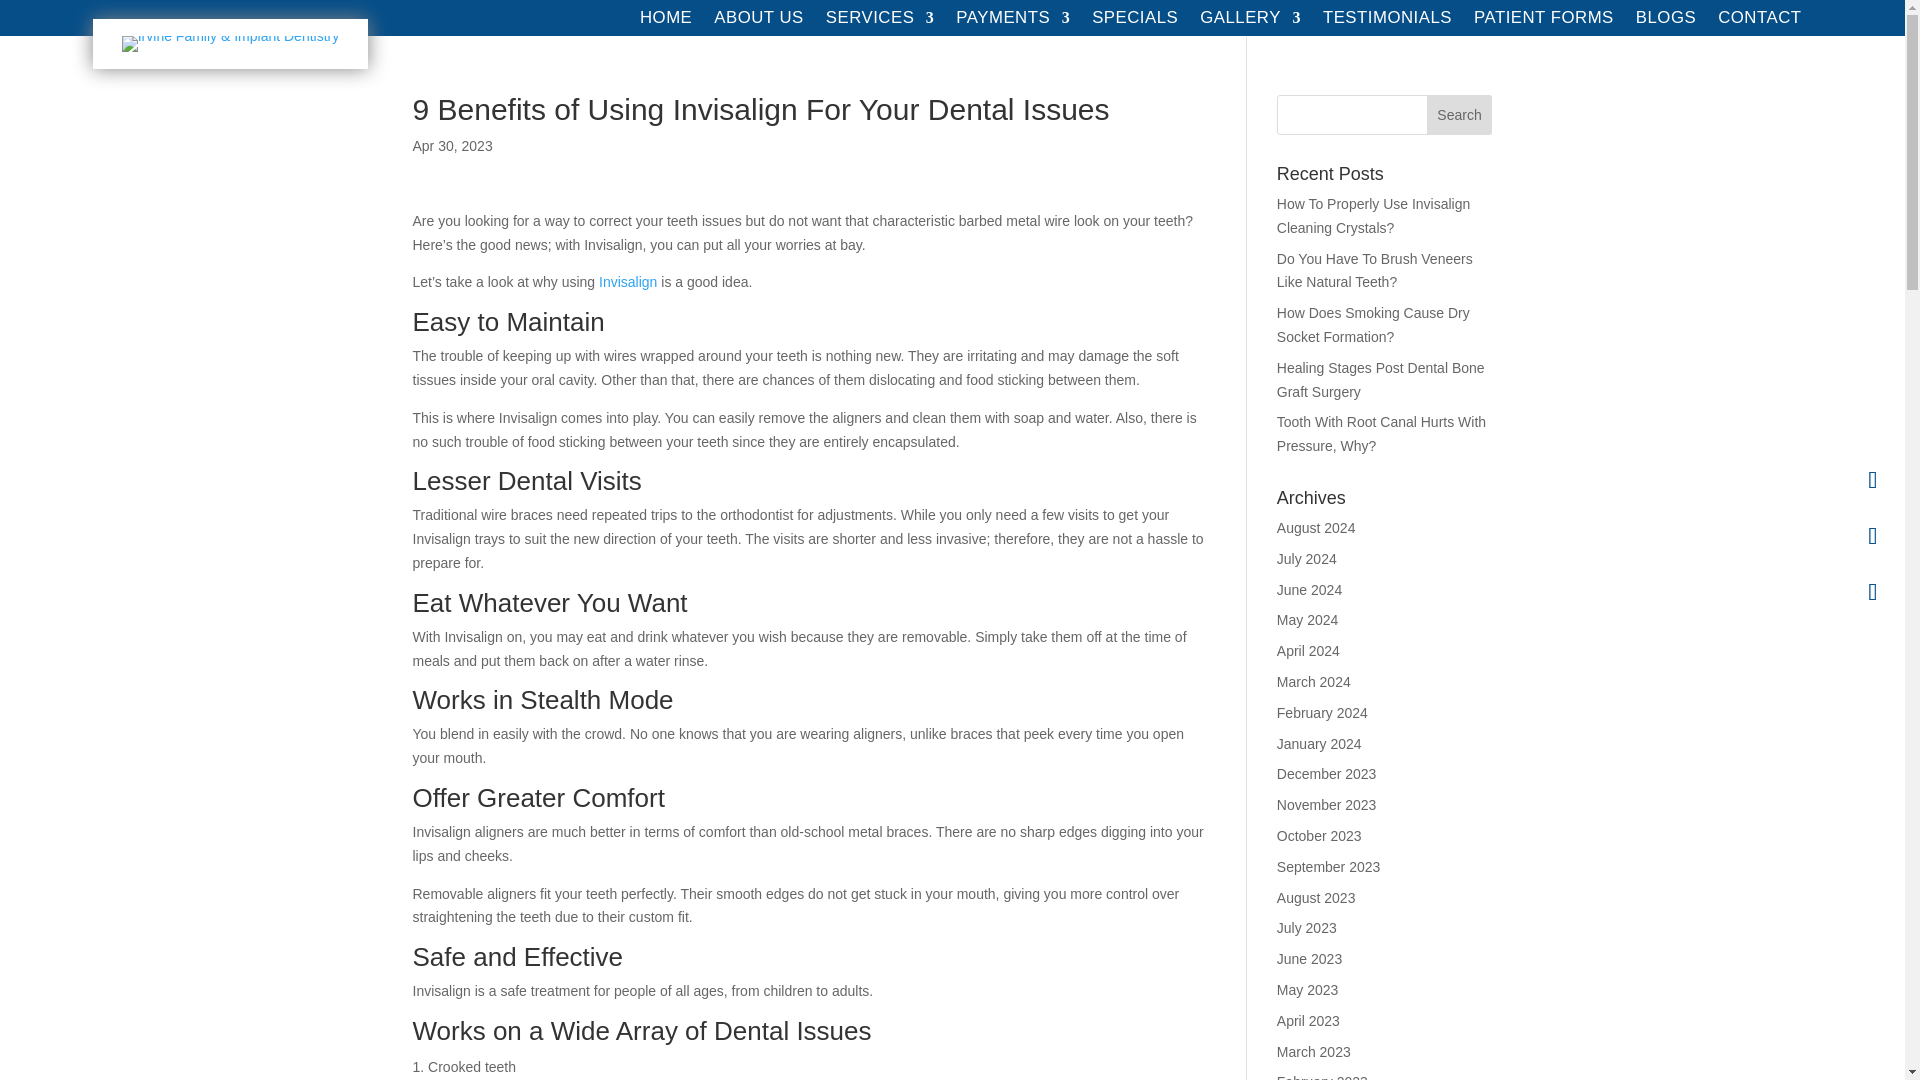  What do you see at coordinates (1250, 22) in the screenshot?
I see `GALLERY` at bounding box center [1250, 22].